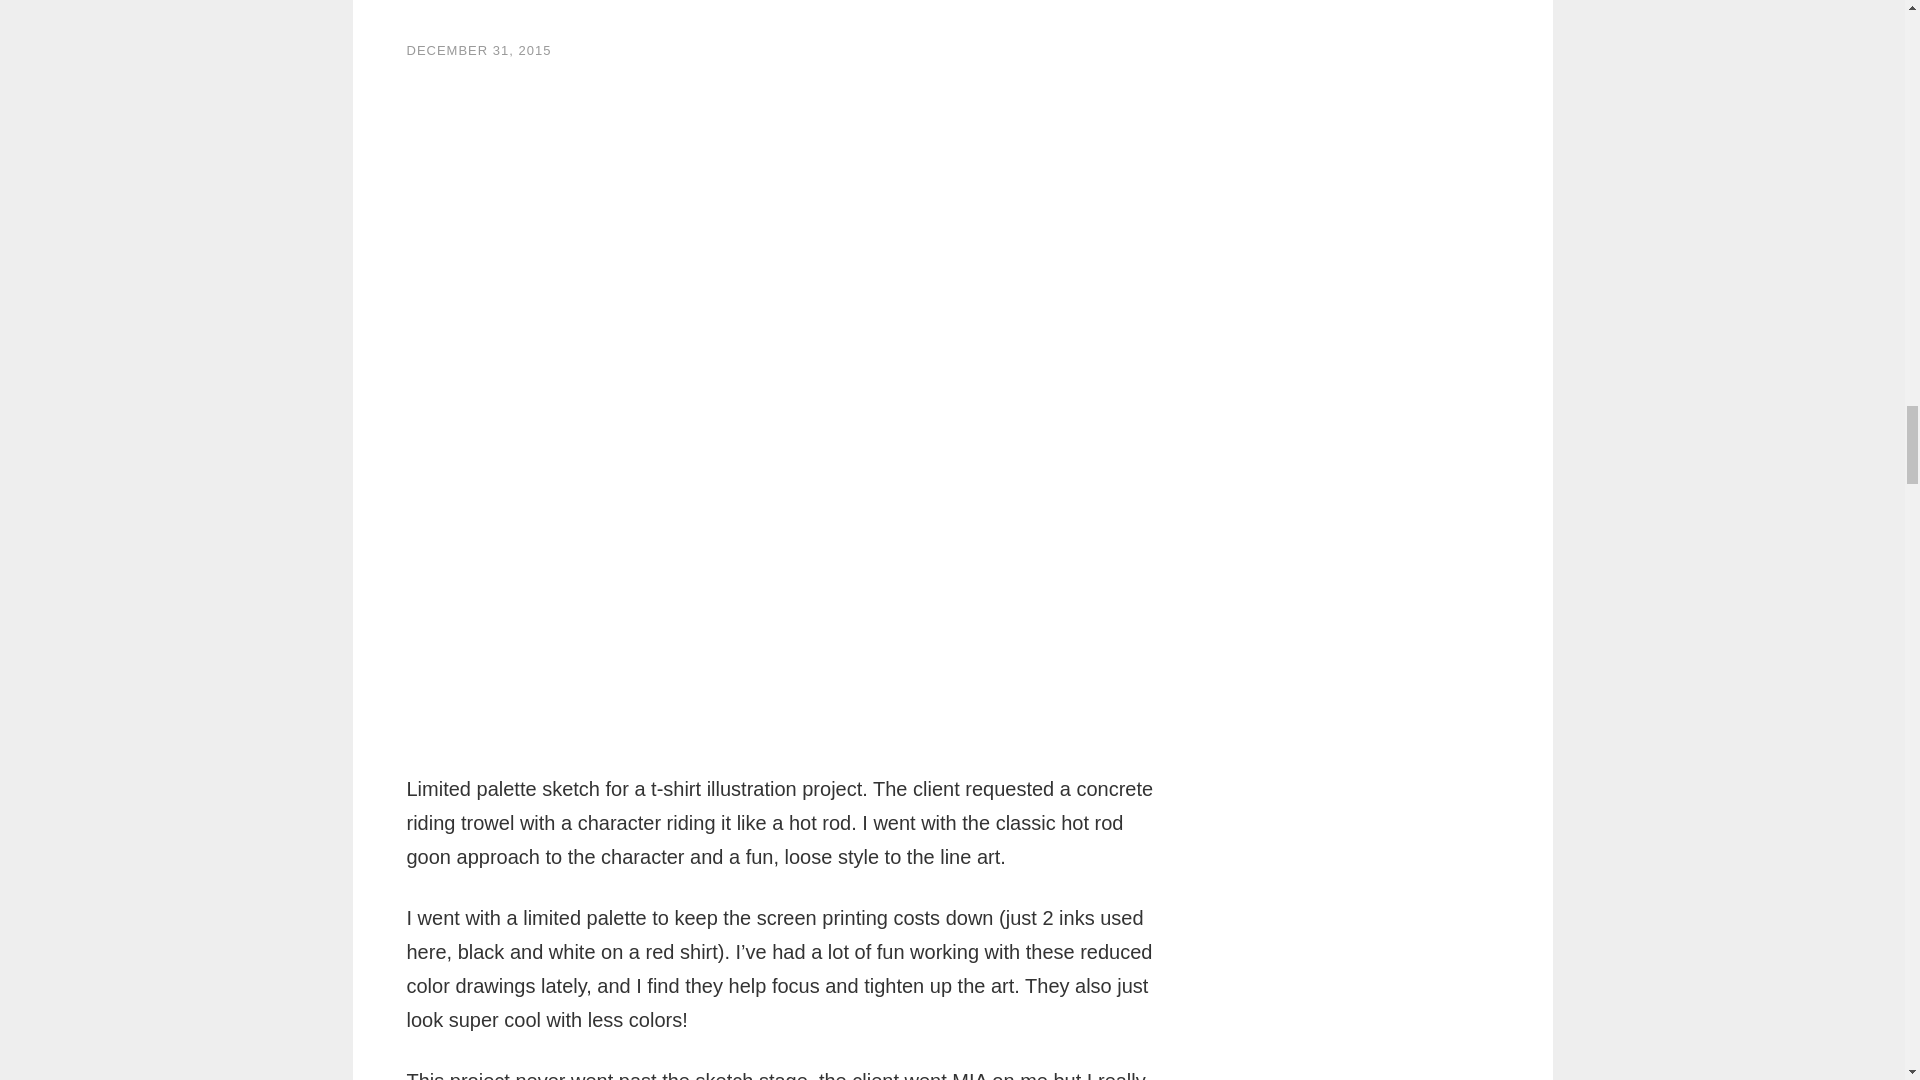 The height and width of the screenshot is (1080, 1920). What do you see at coordinates (478, 50) in the screenshot?
I see `DECEMBER 31, 2015` at bounding box center [478, 50].